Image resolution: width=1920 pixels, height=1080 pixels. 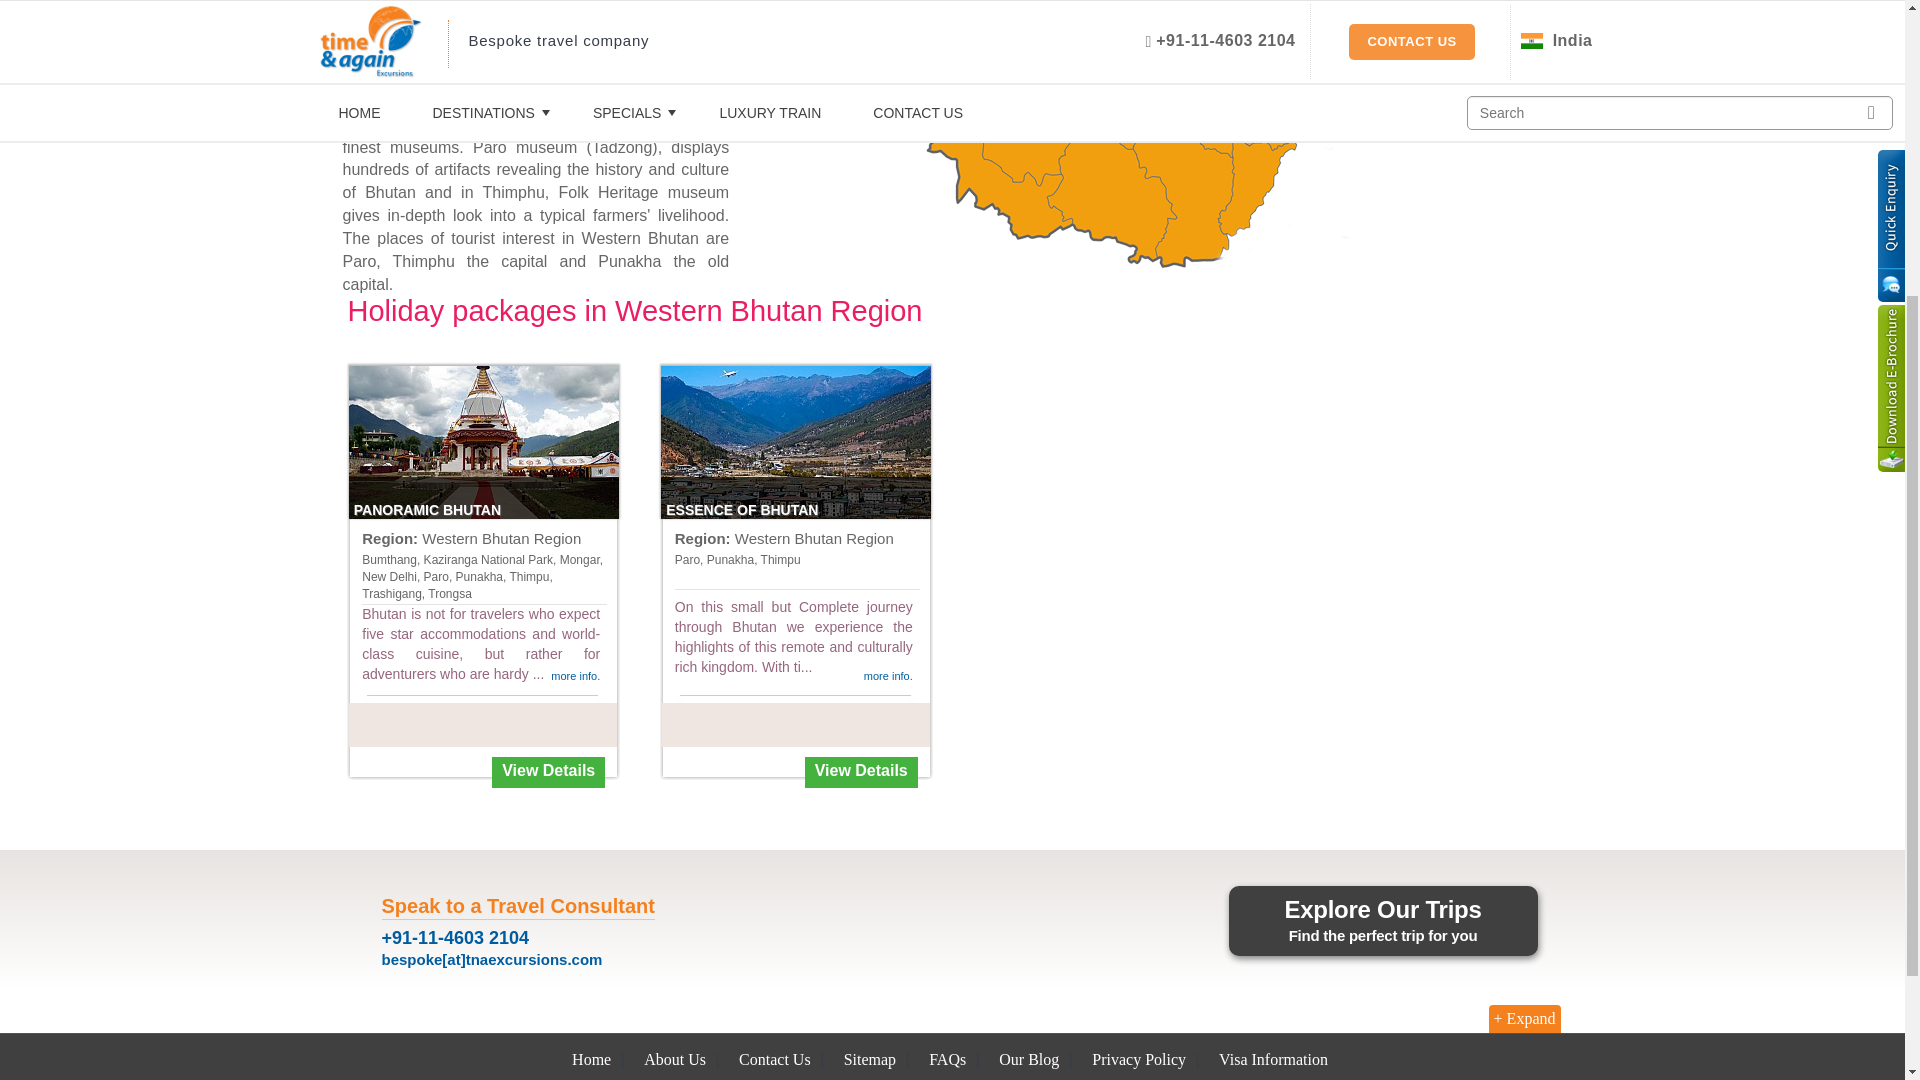 I want to click on more info., so click(x=575, y=675).